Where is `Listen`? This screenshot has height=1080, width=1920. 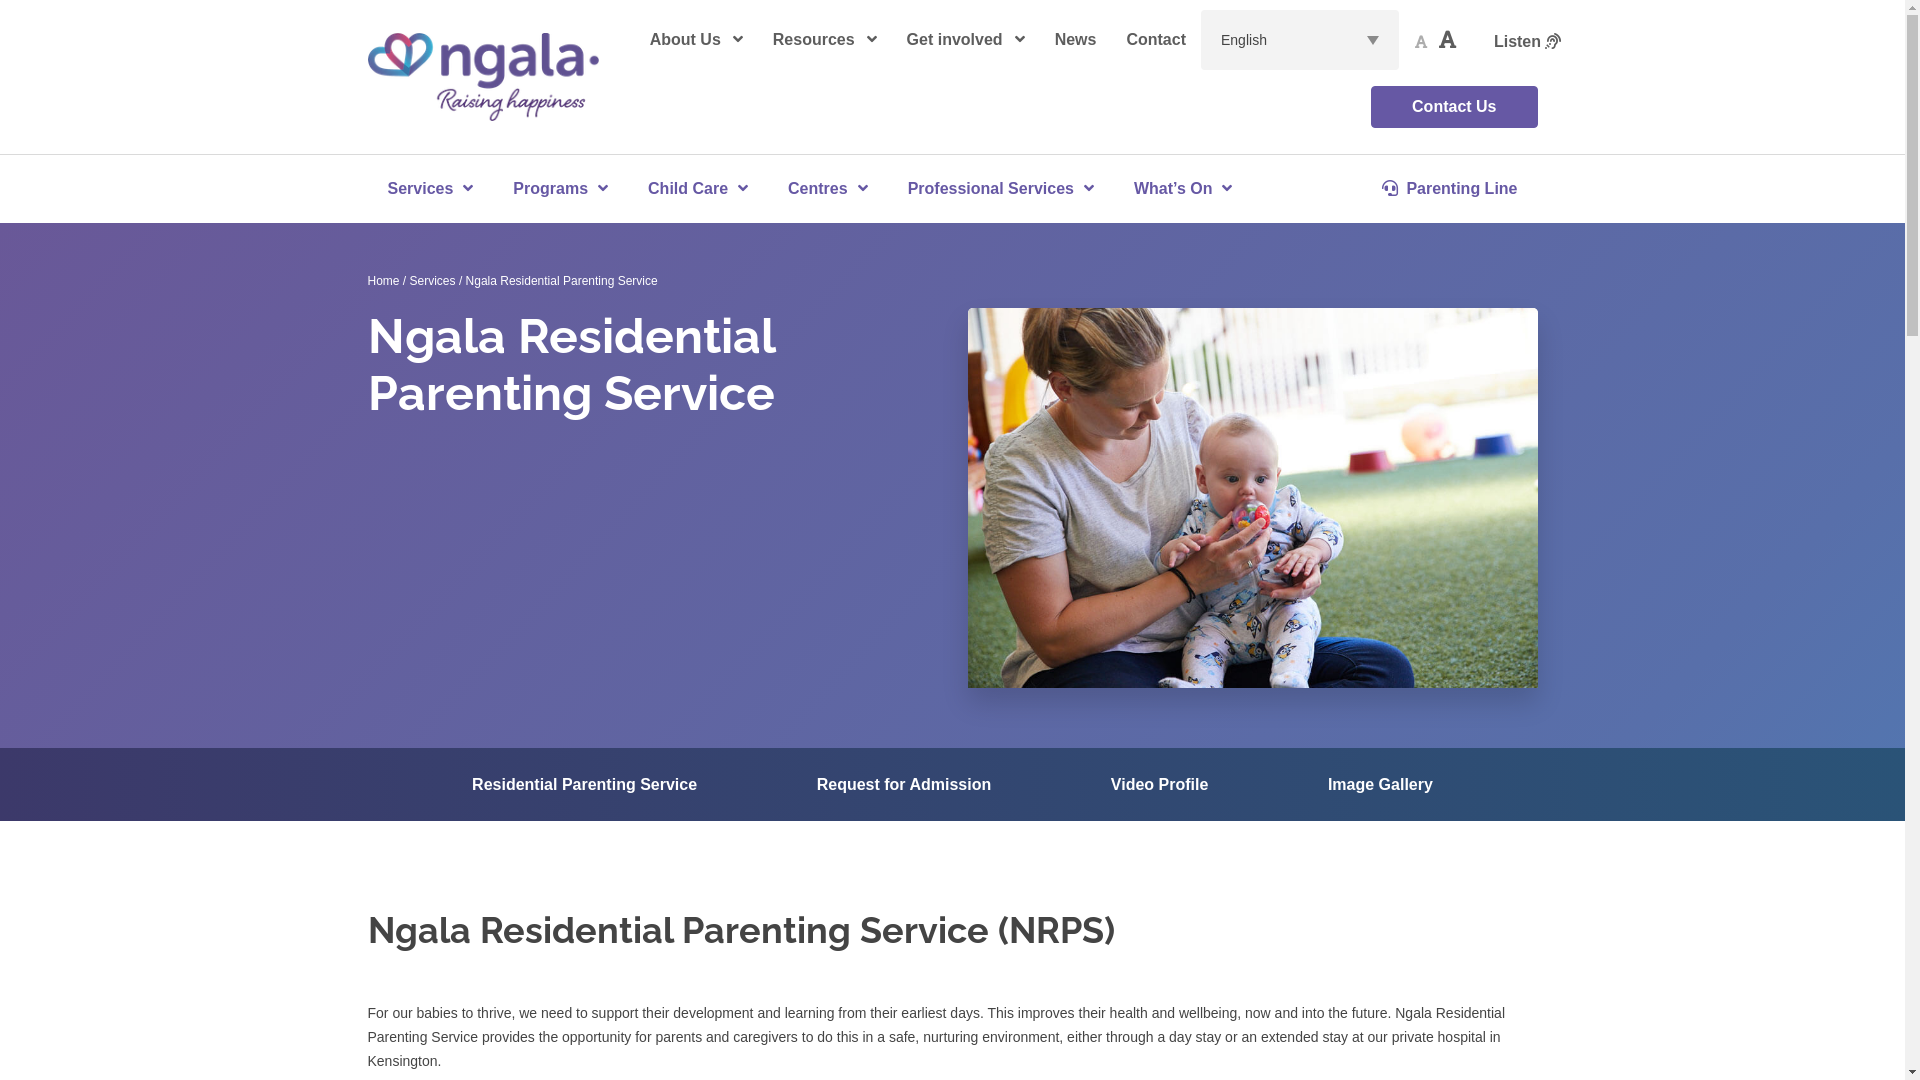
Listen is located at coordinates (1528, 42).